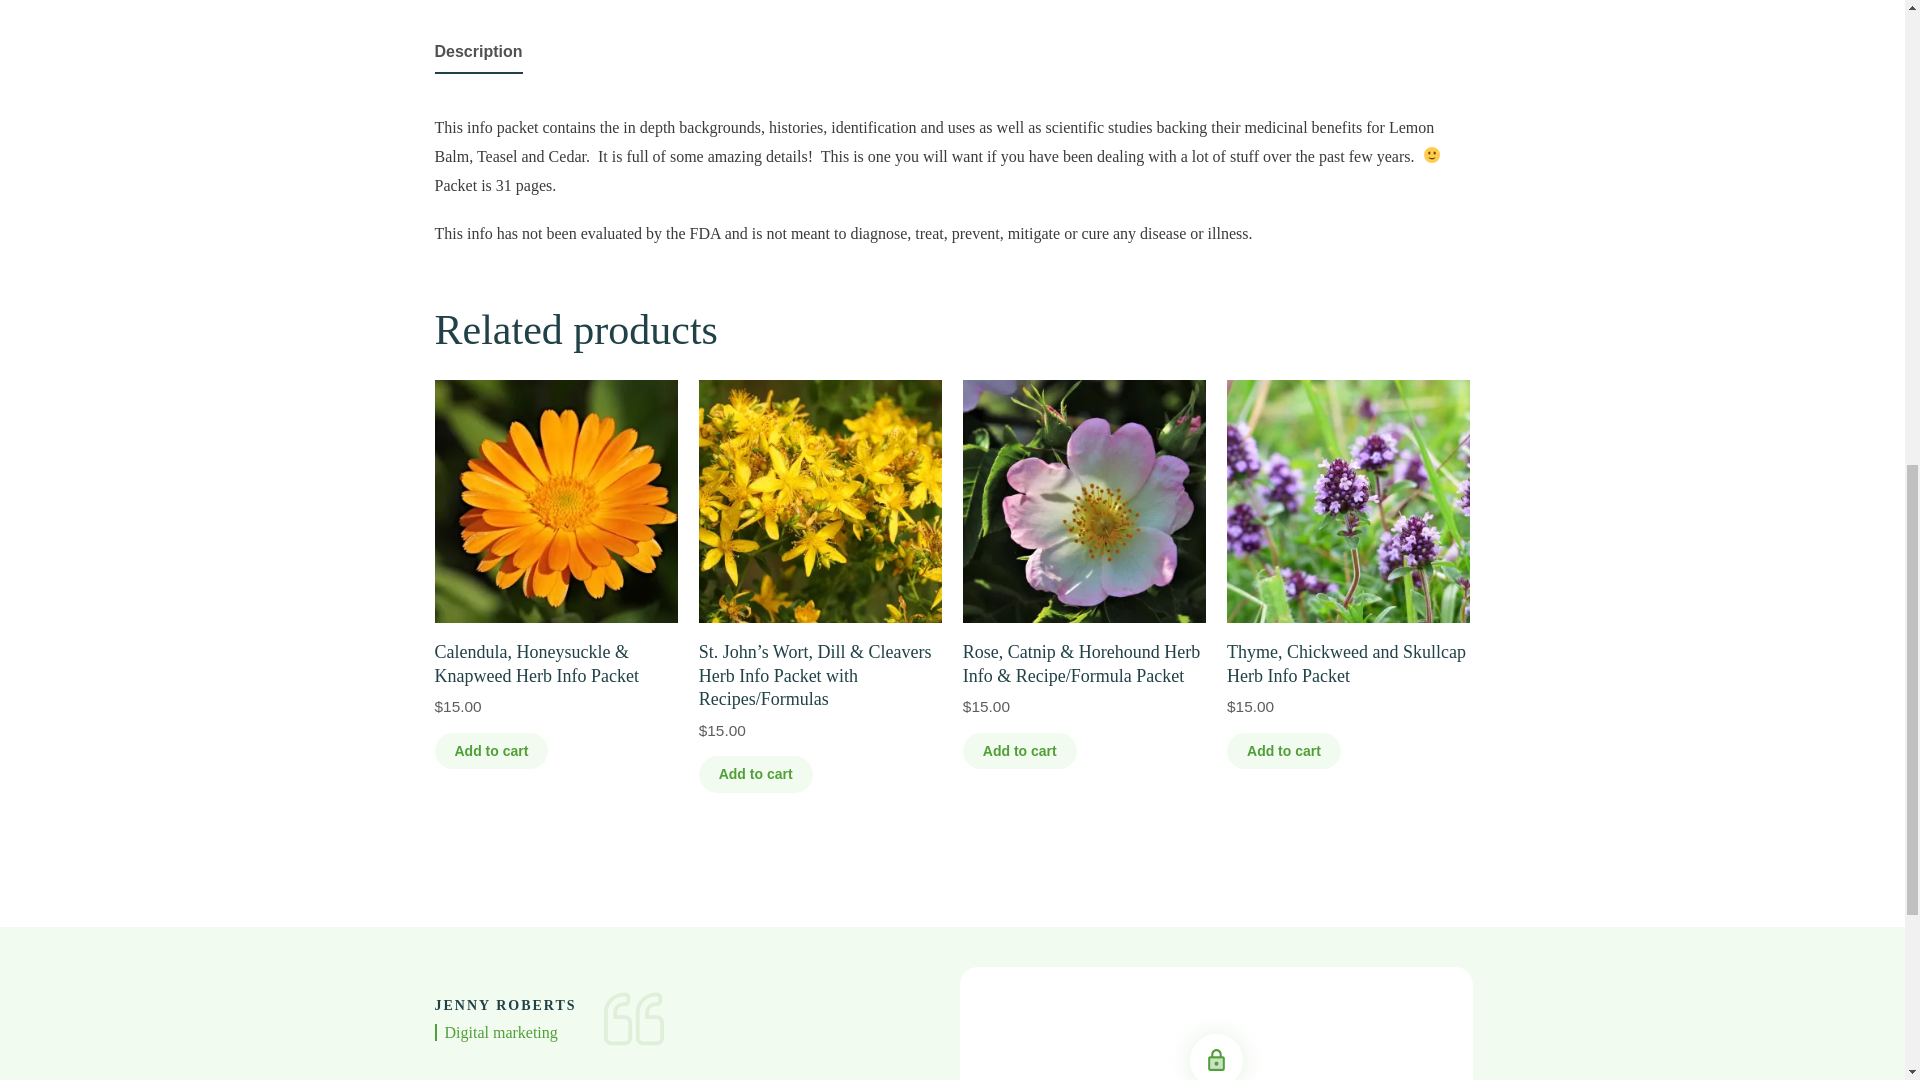  I want to click on Add to cart, so click(490, 752).